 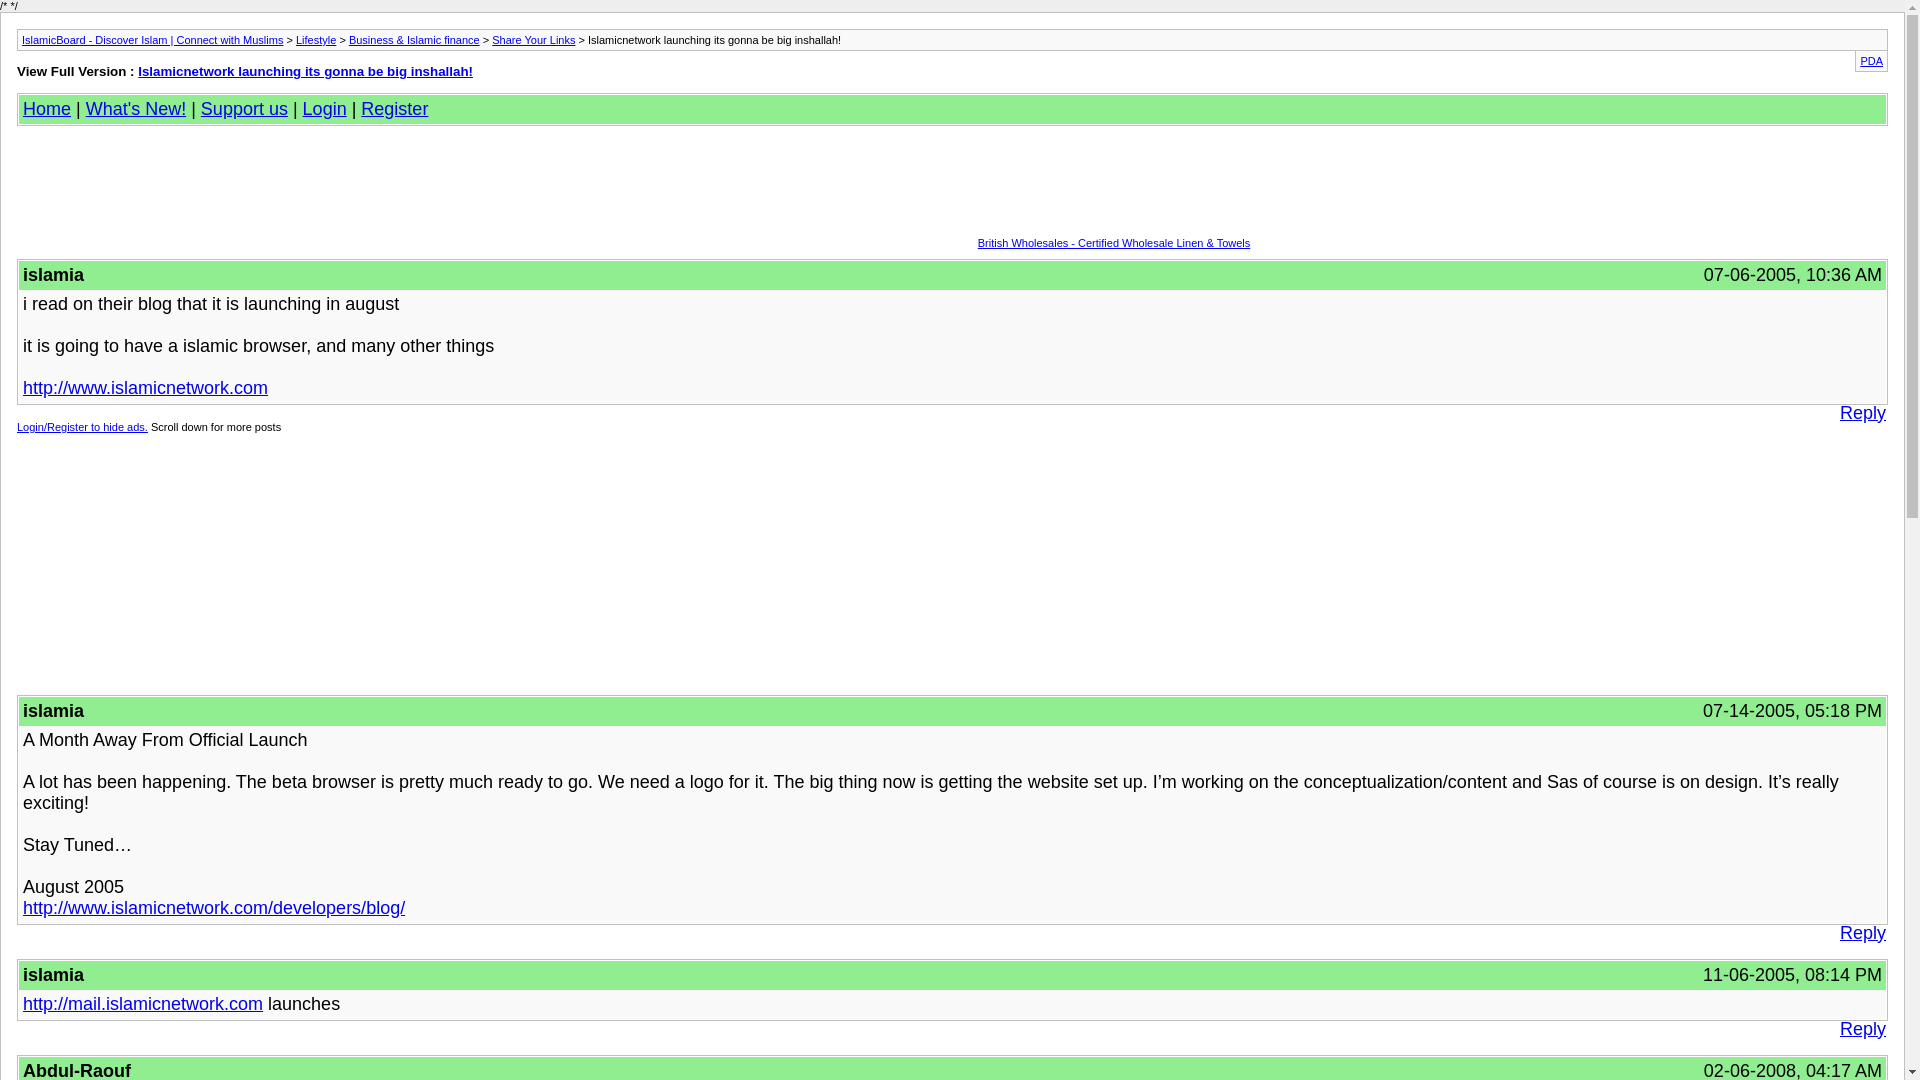 I want to click on Reply, so click(x=1862, y=1030).